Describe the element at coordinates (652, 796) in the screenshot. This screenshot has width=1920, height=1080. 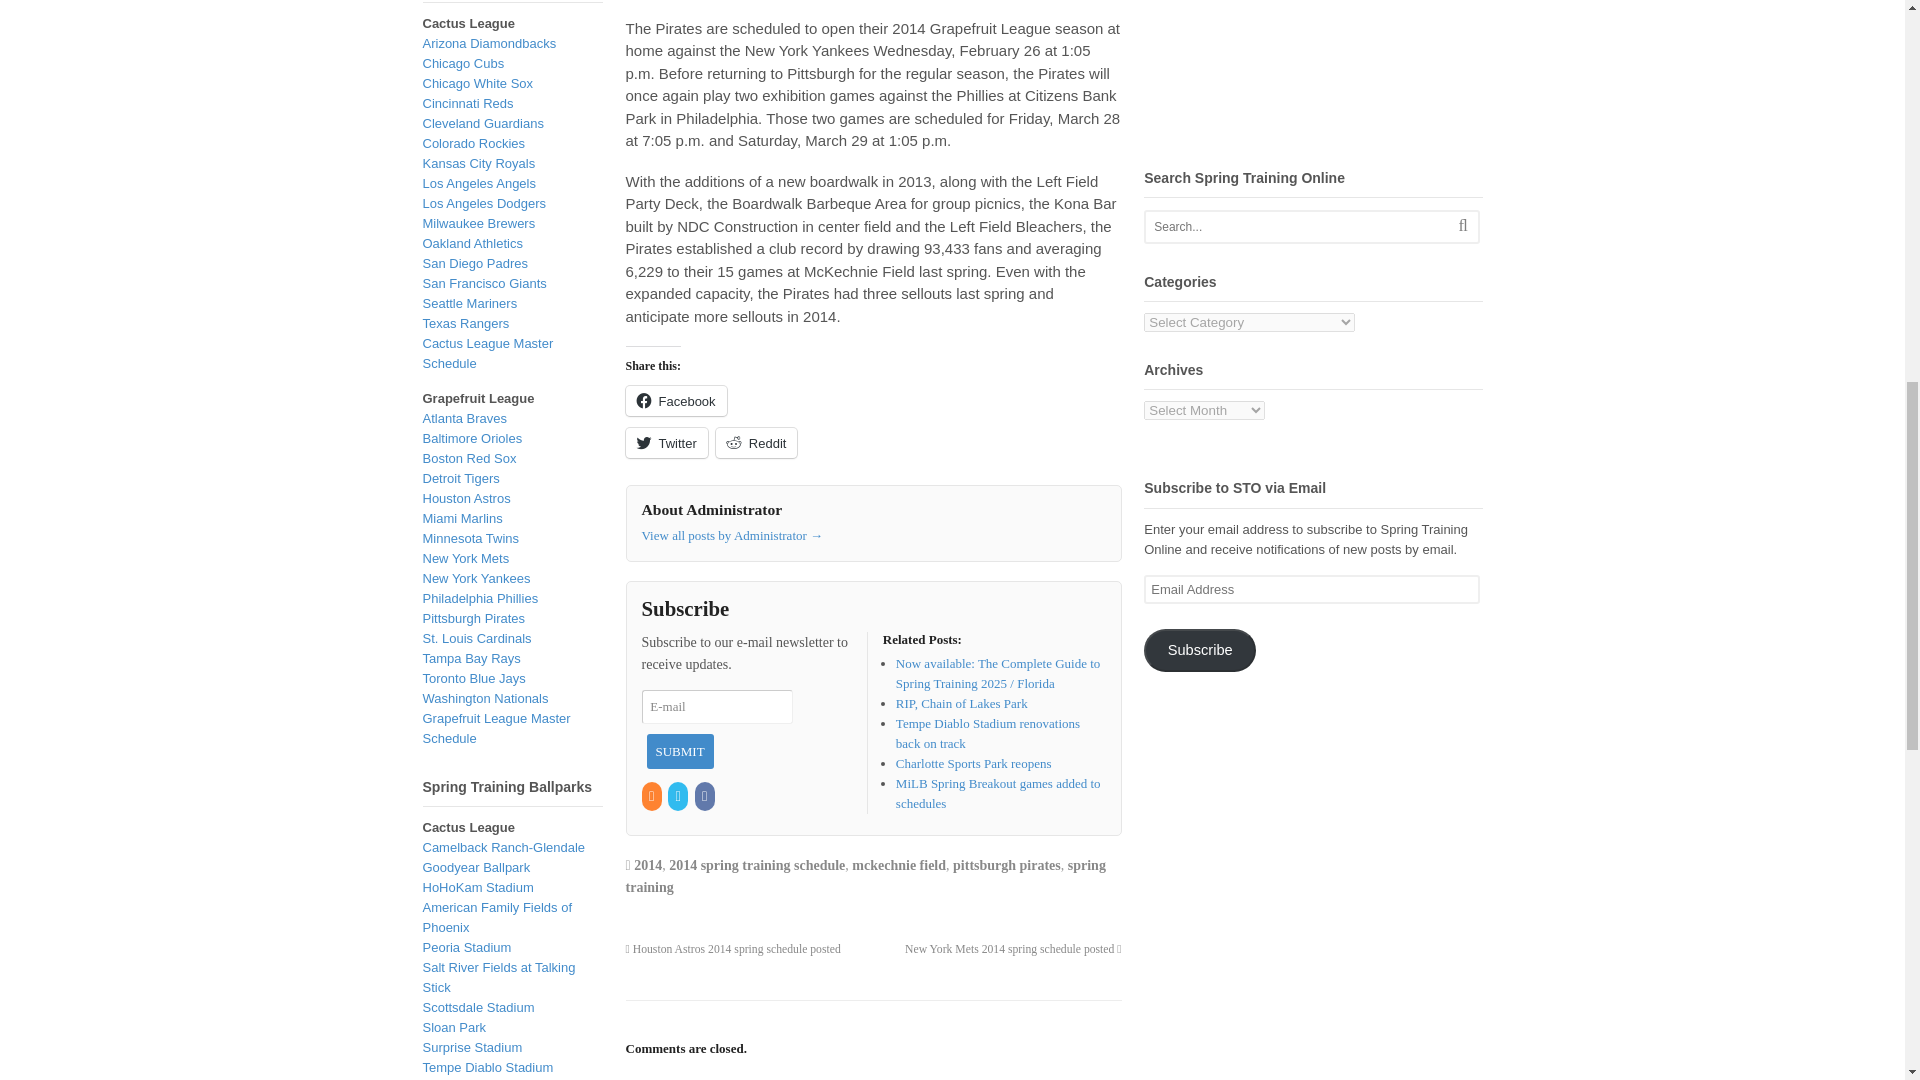
I see `RSS` at that location.